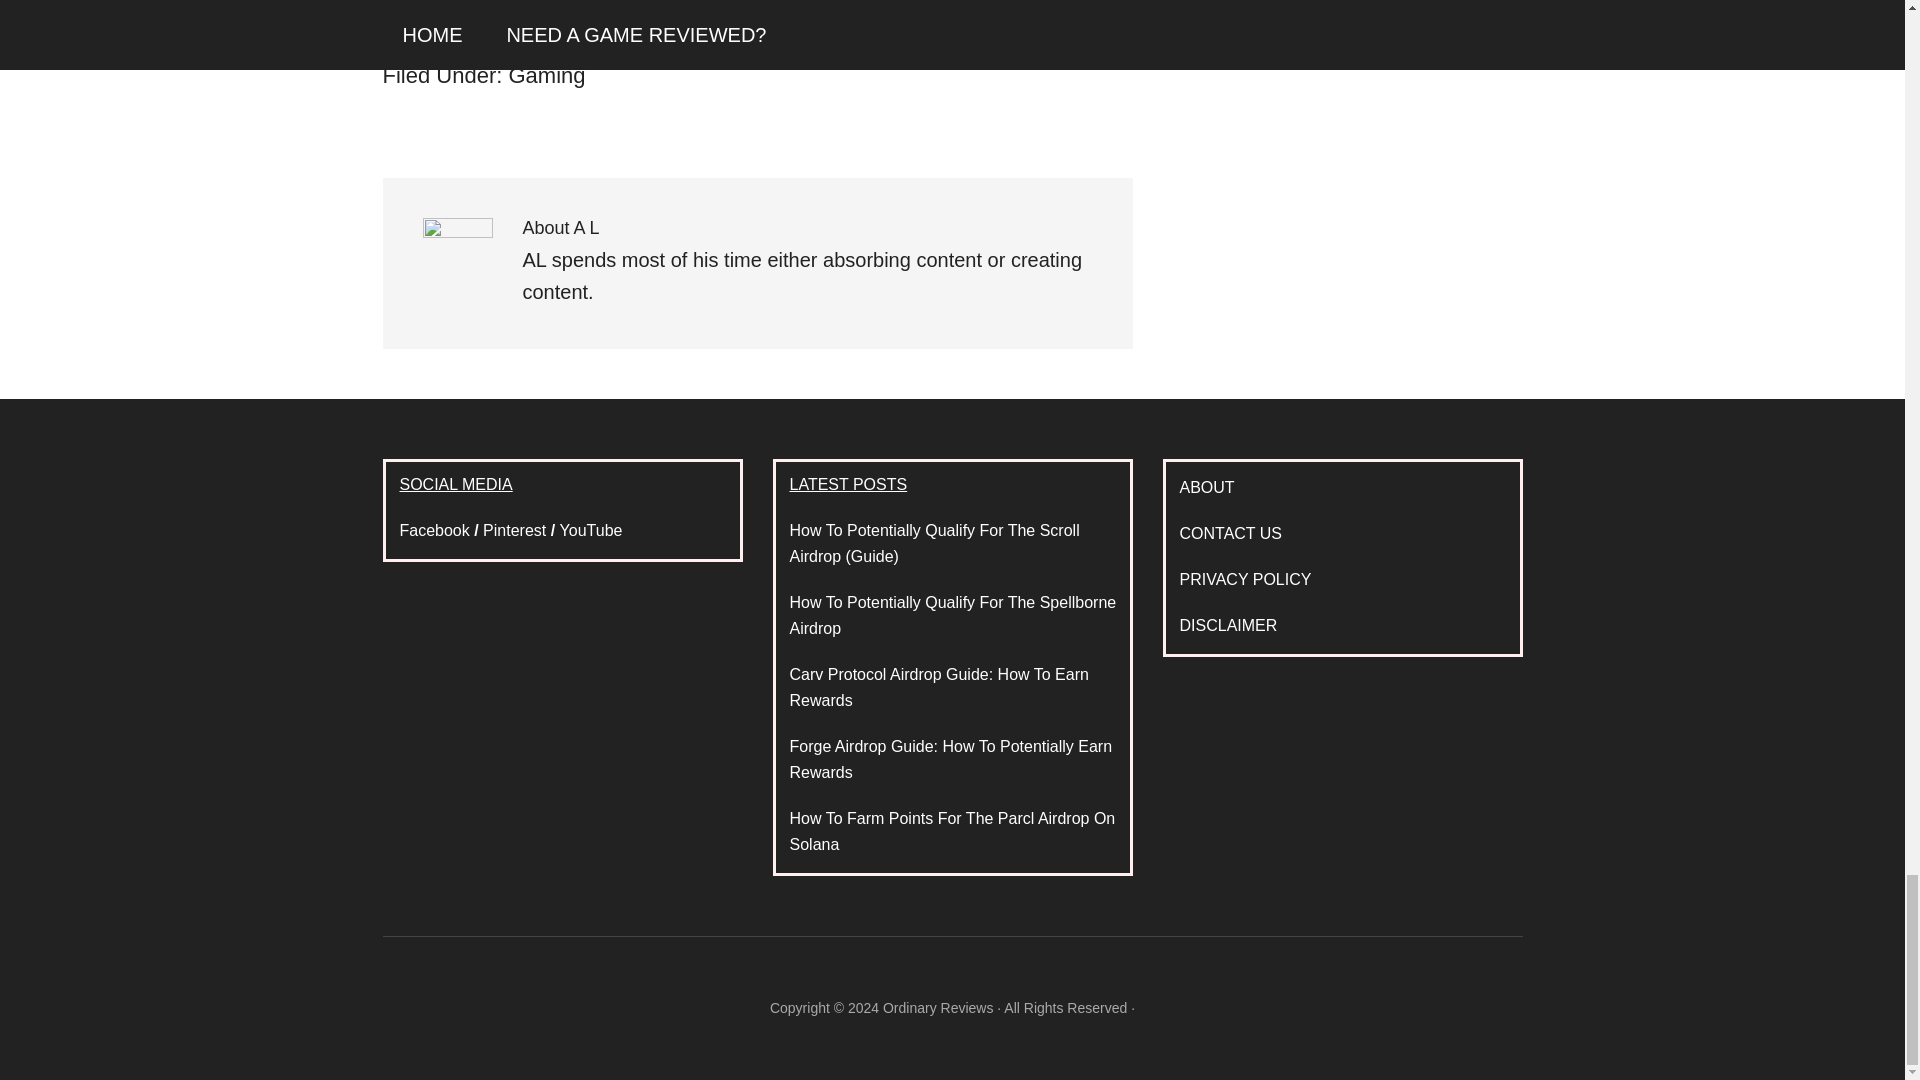  Describe the element at coordinates (953, 616) in the screenshot. I see `How To Potentially Qualify For The Spellborne Airdrop` at that location.